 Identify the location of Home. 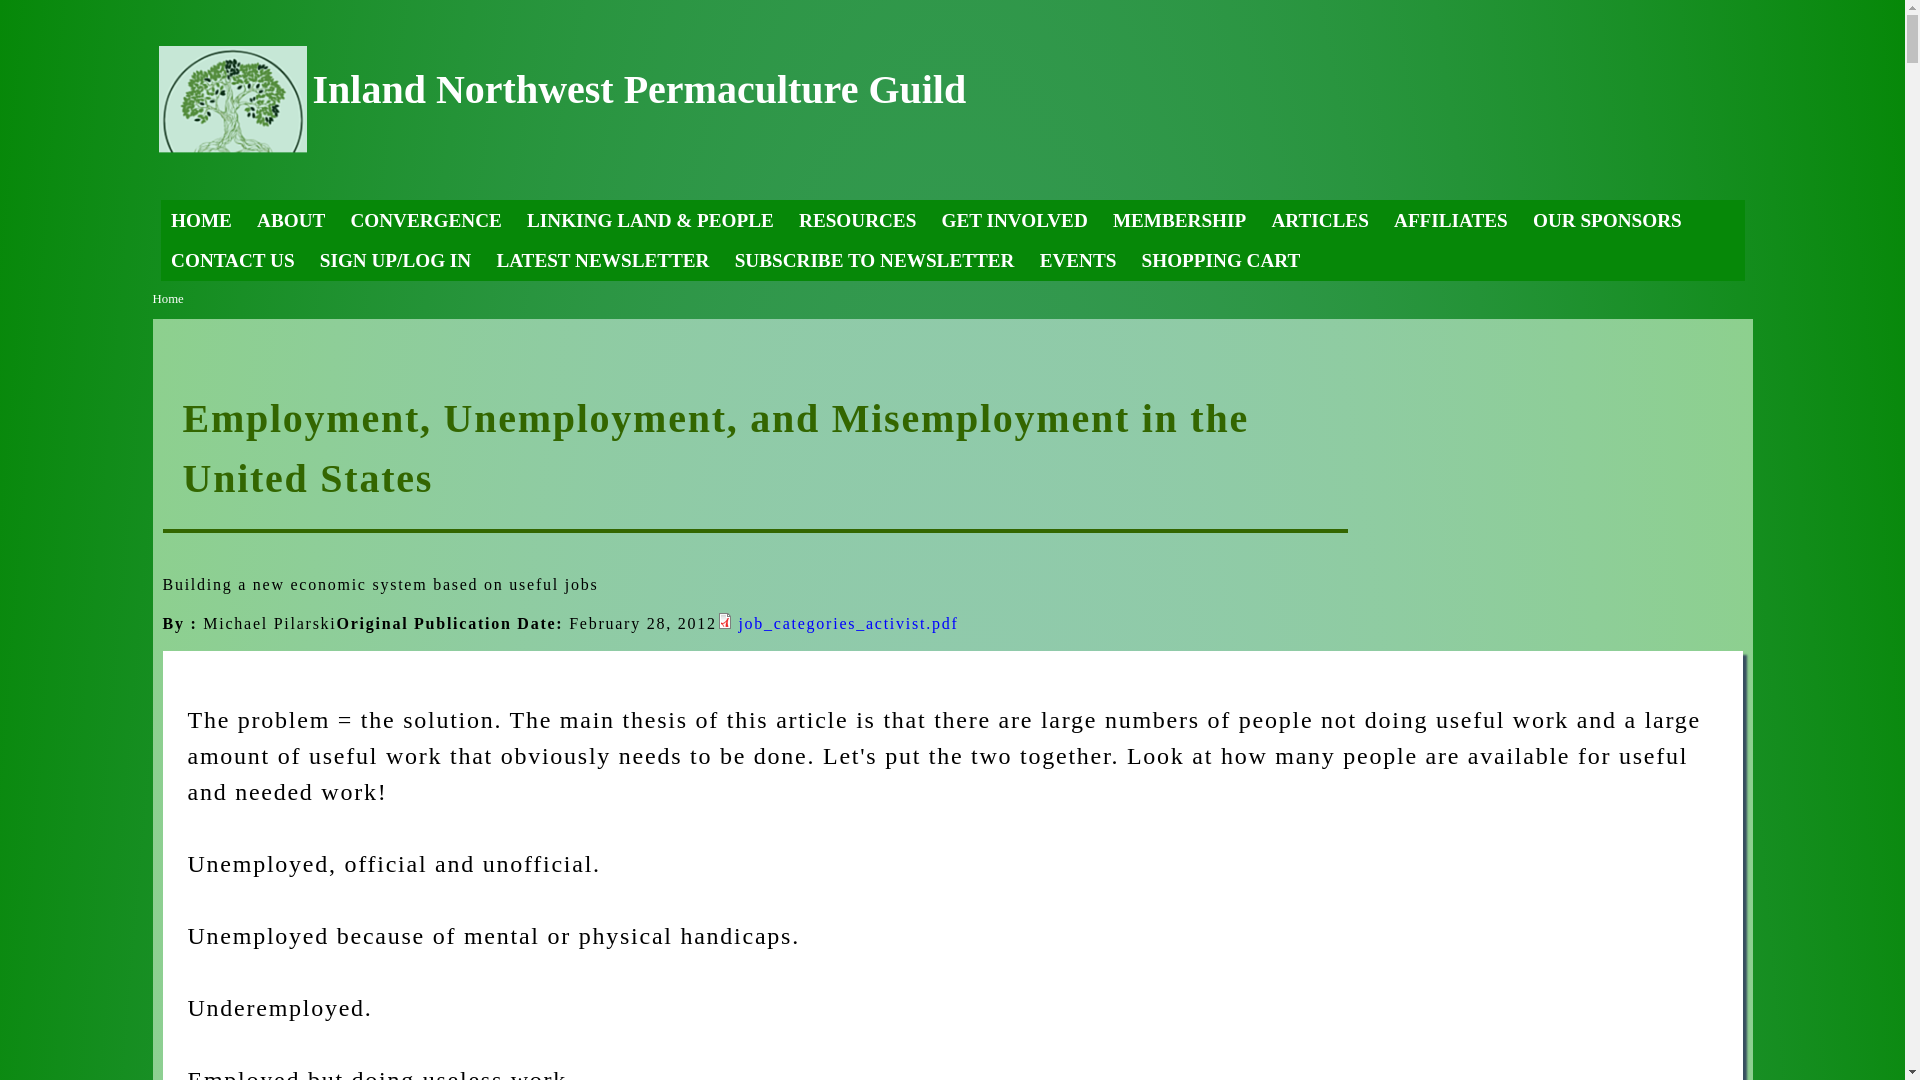
(638, 89).